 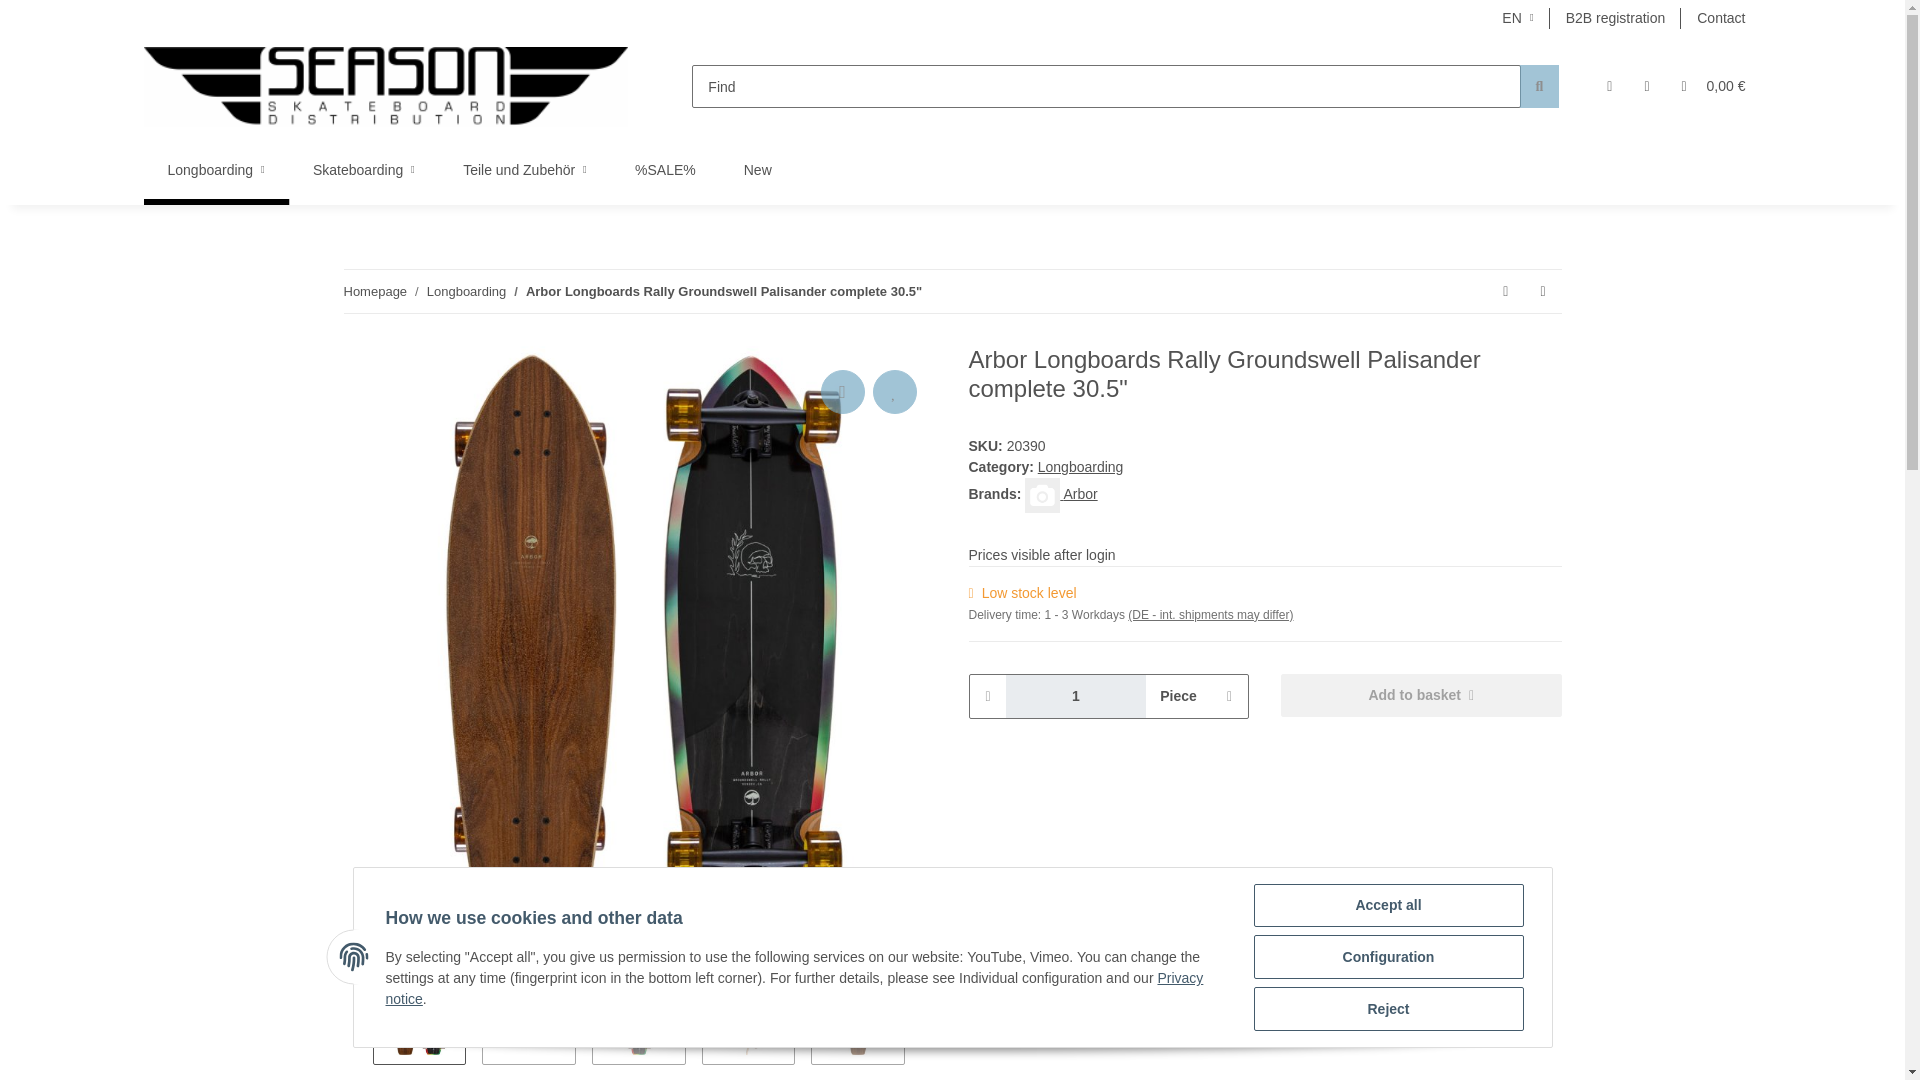 What do you see at coordinates (1720, 18) in the screenshot?
I see `Contact` at bounding box center [1720, 18].